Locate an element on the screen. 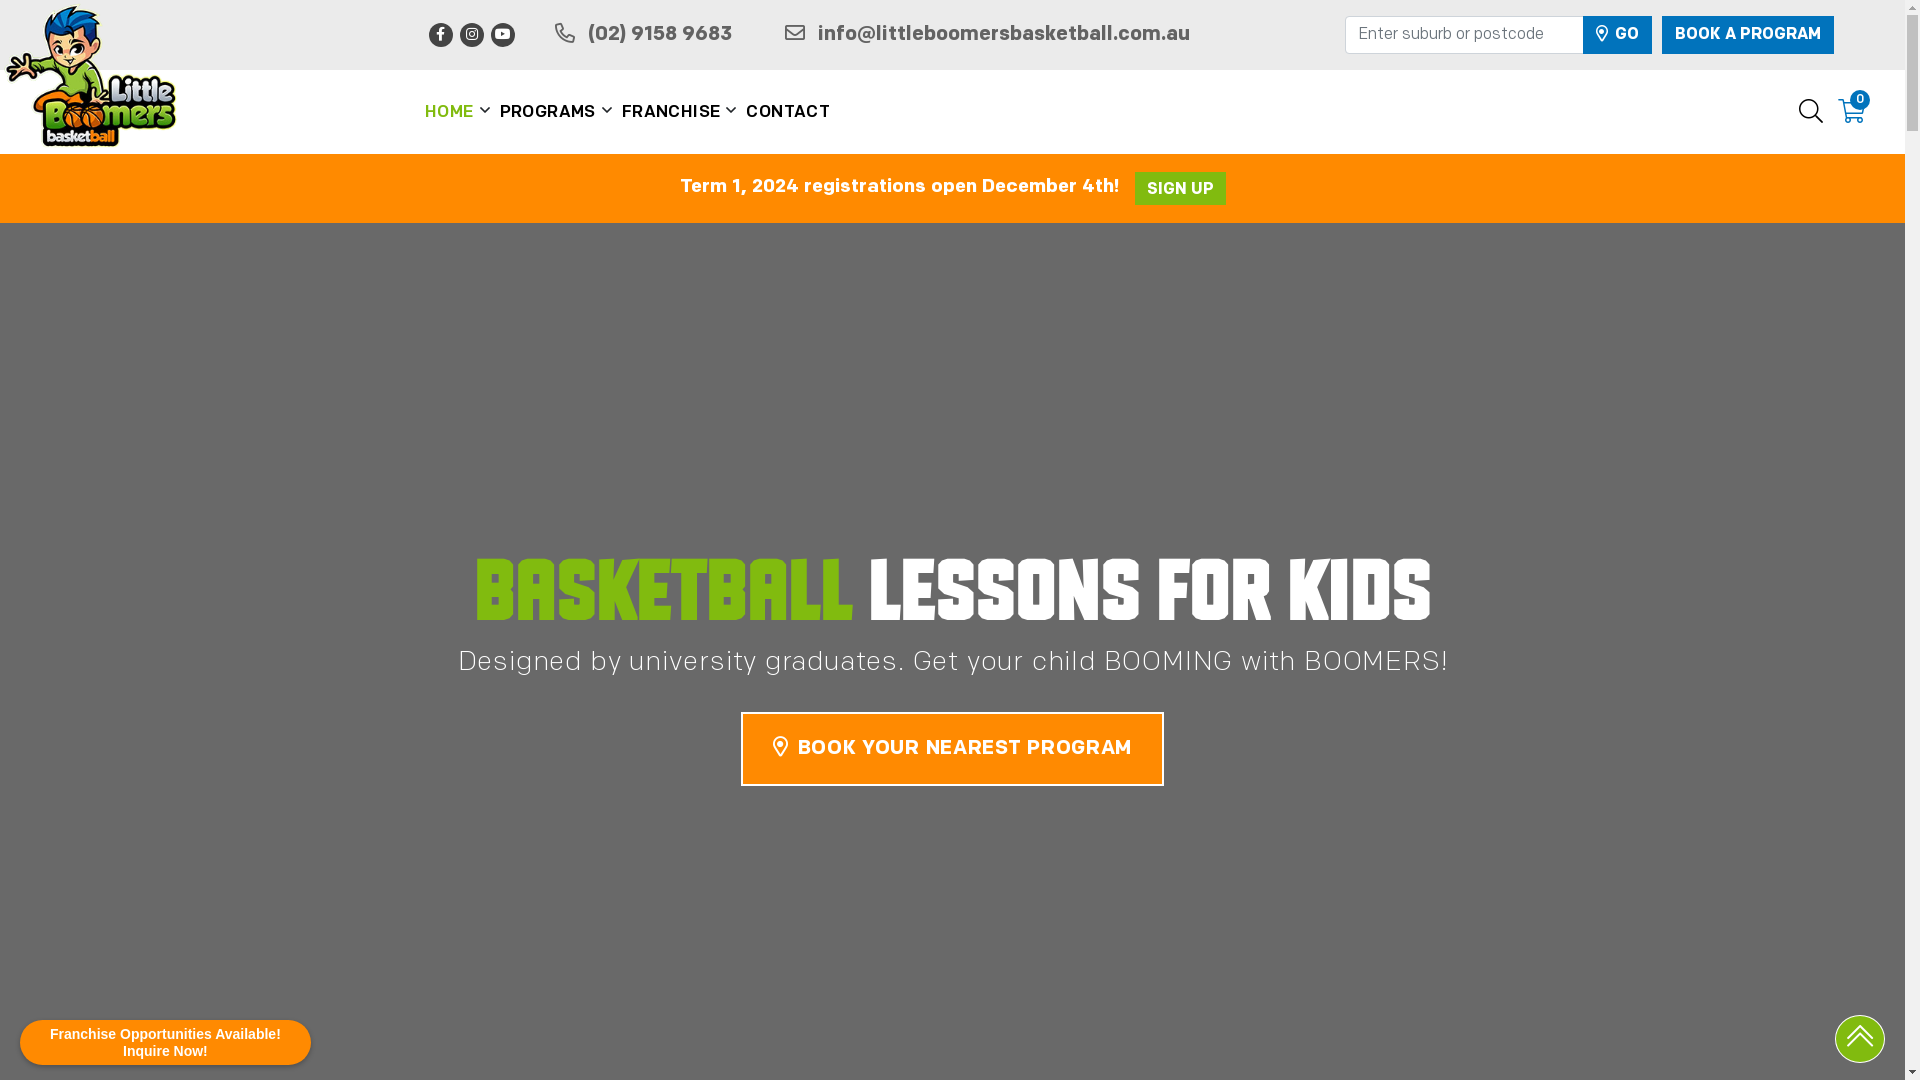 The image size is (1920, 1080). BOOK YOUR NEAREST PROGRAM is located at coordinates (952, 749).